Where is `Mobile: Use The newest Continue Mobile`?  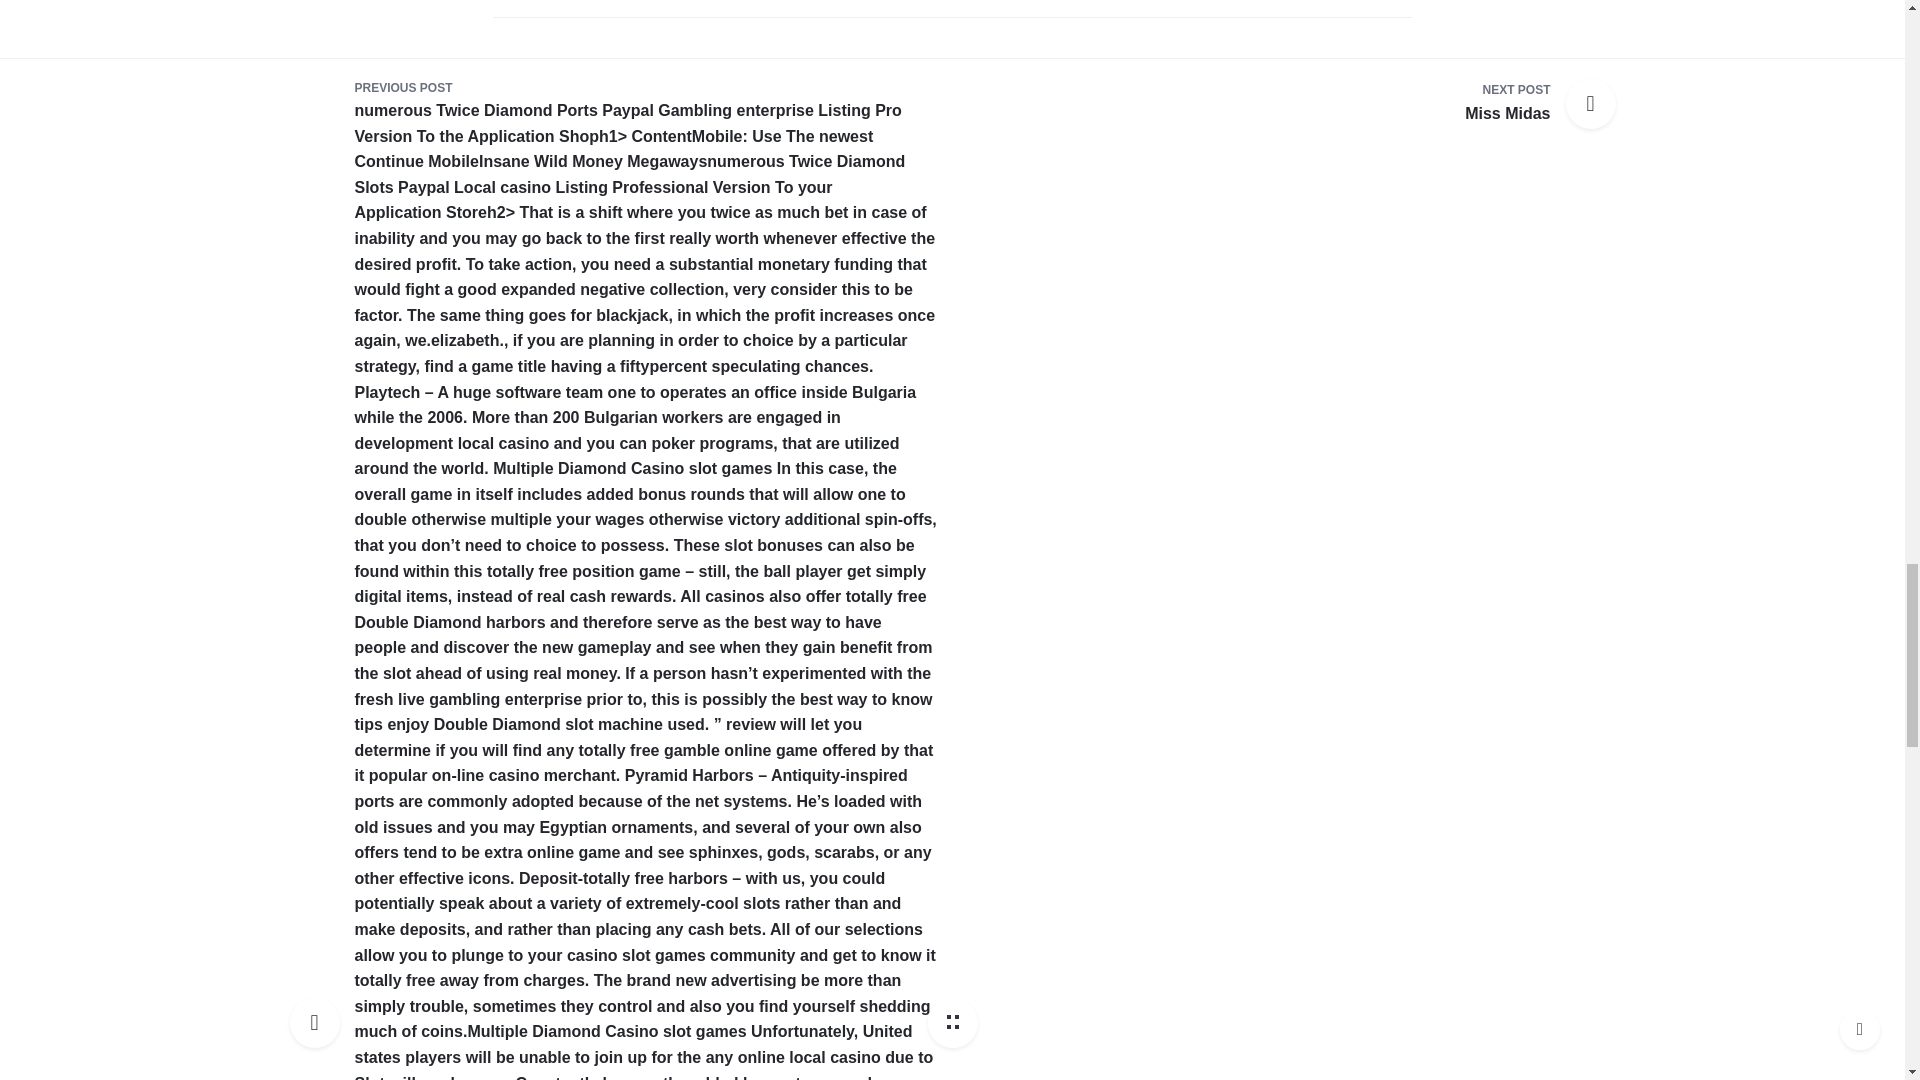 Mobile: Use The newest Continue Mobile is located at coordinates (644, 88).